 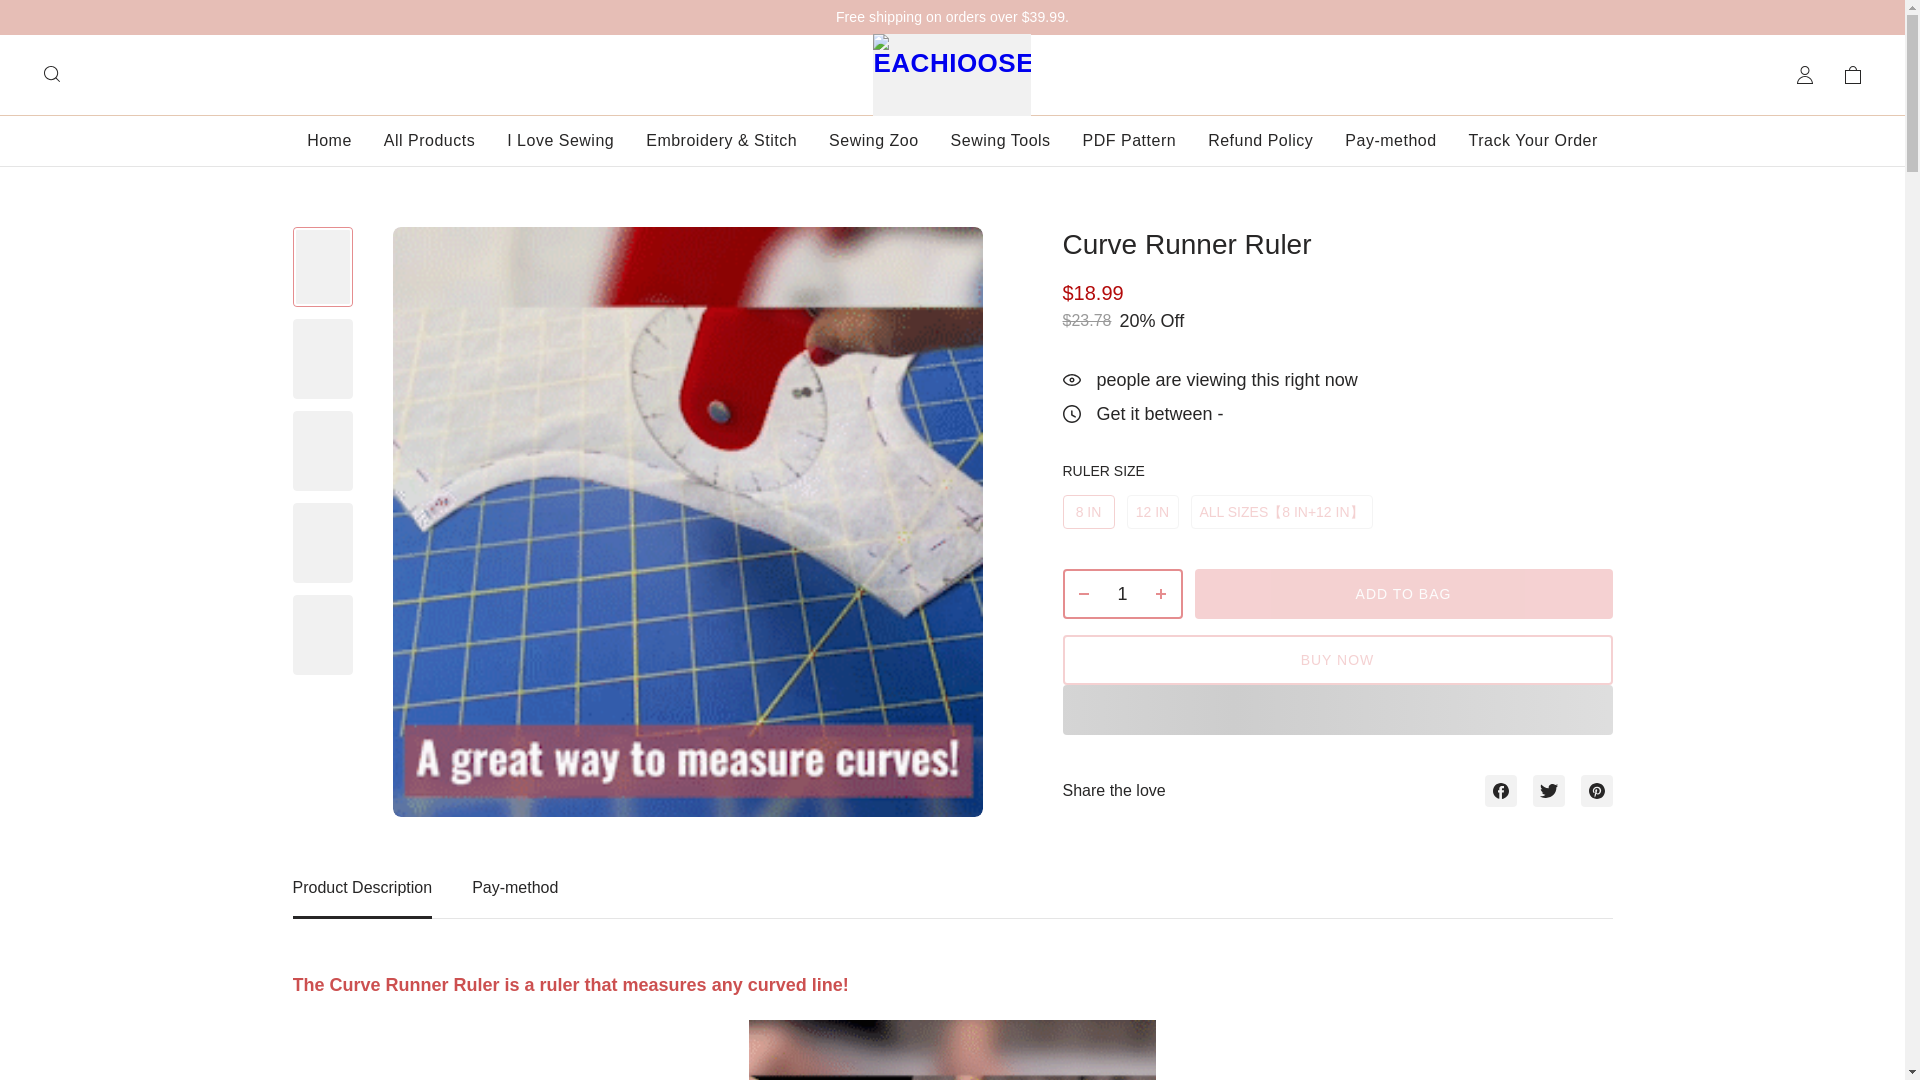 What do you see at coordinates (1260, 140) in the screenshot?
I see `Refund Policy` at bounding box center [1260, 140].